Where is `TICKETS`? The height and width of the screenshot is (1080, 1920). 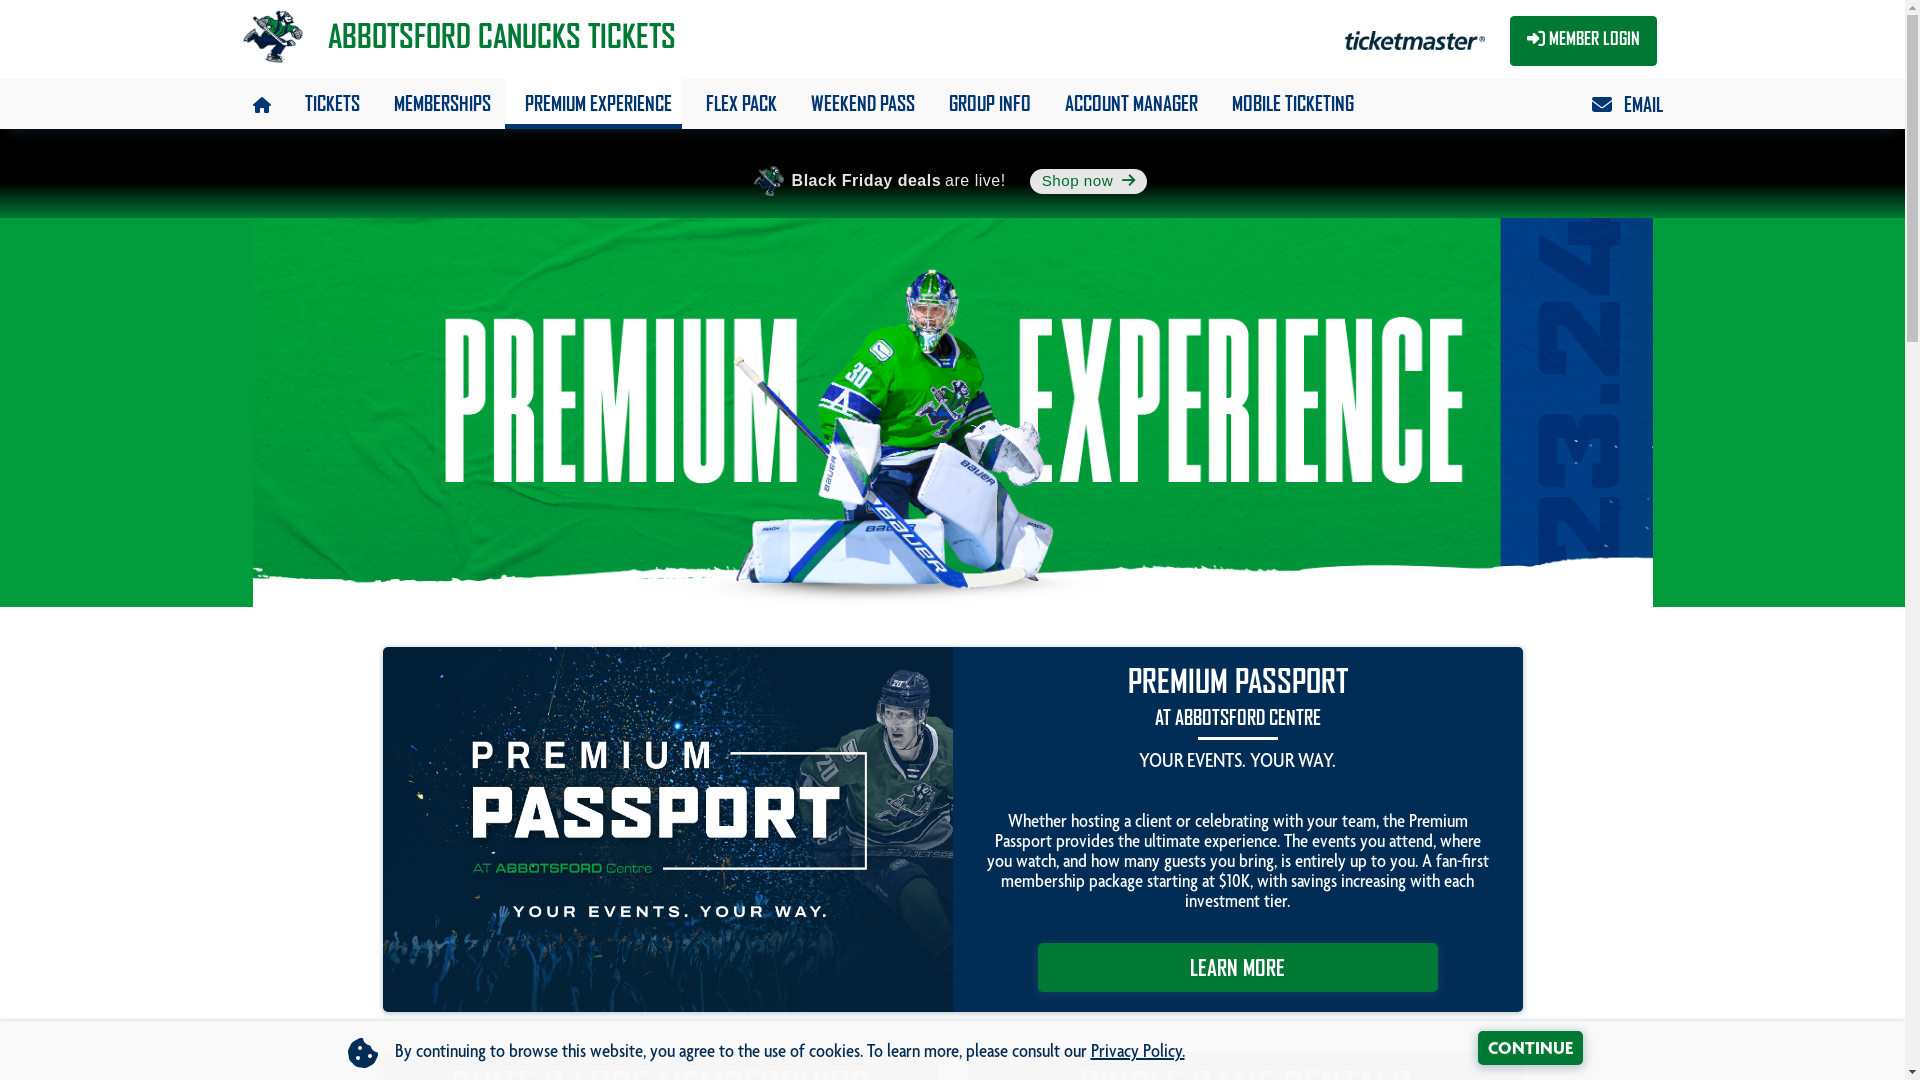 TICKETS is located at coordinates (326, 102).